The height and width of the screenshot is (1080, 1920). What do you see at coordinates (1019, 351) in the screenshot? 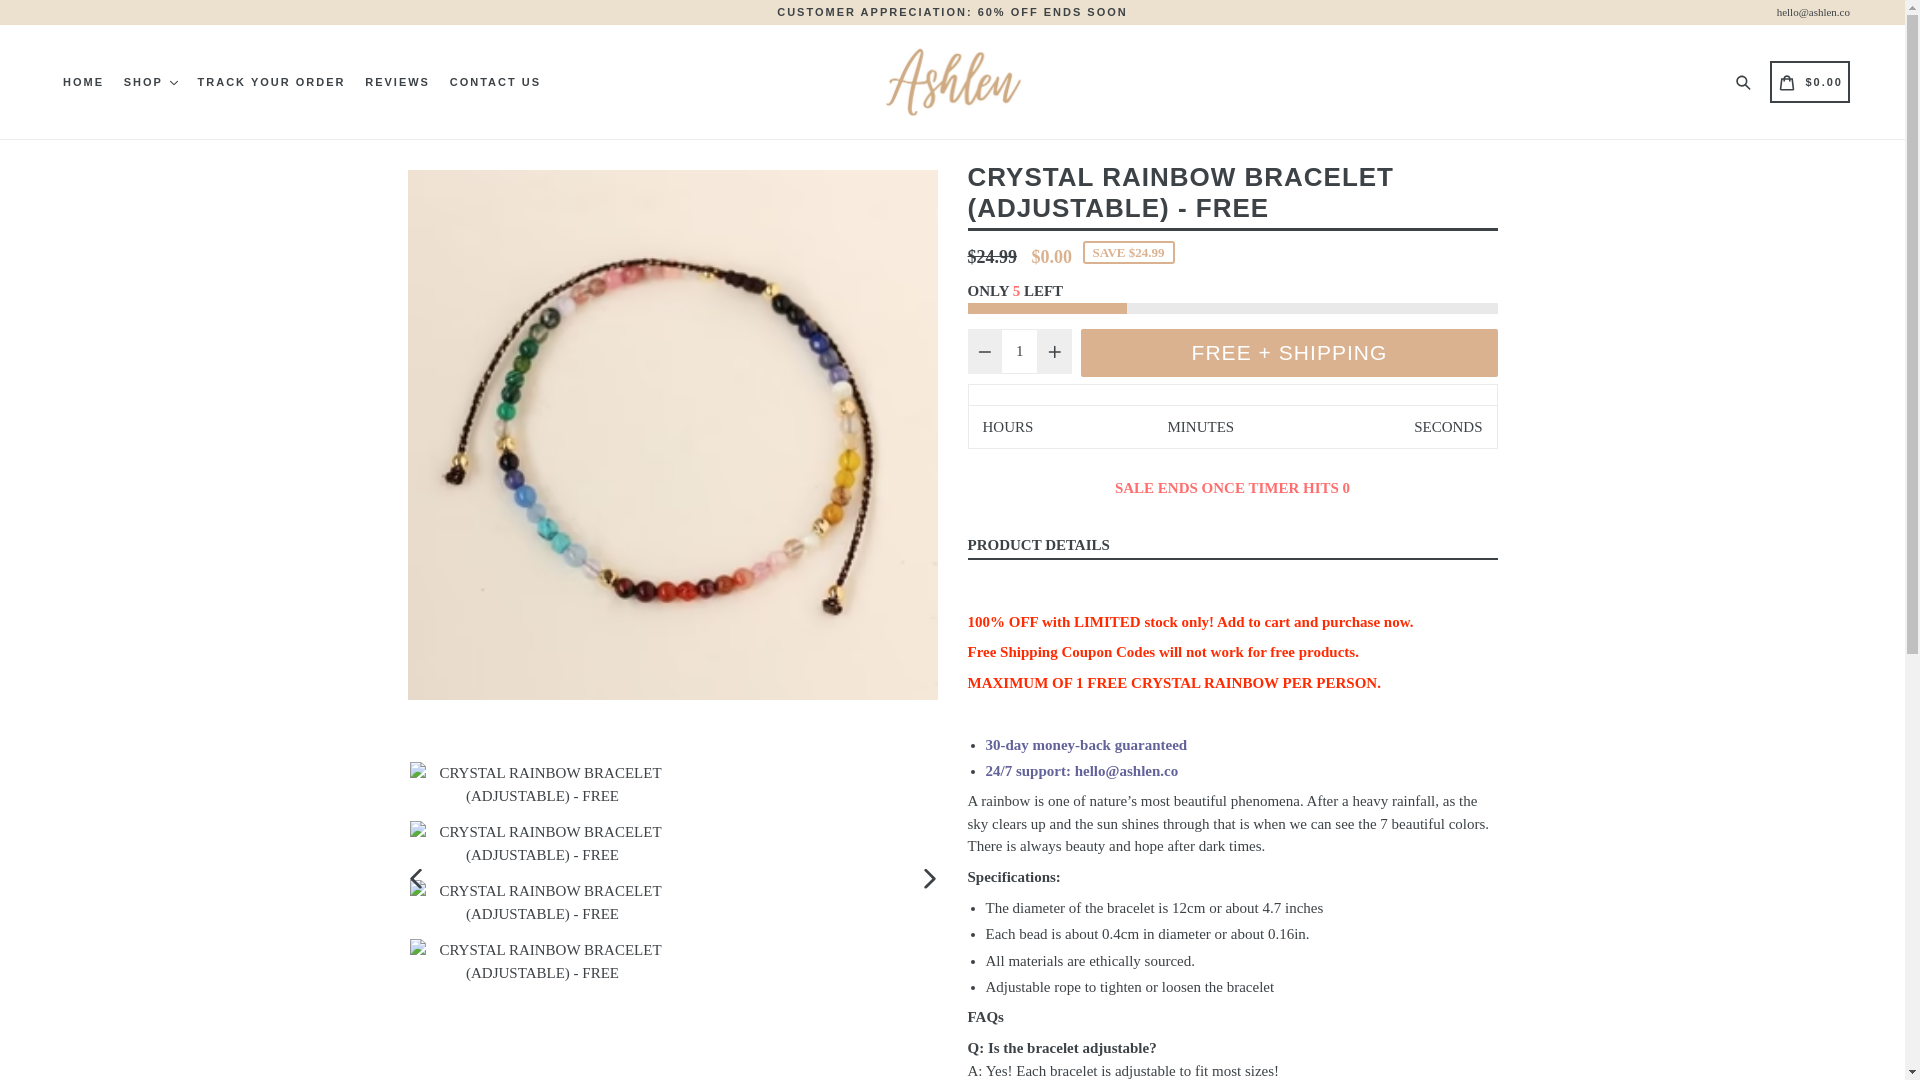
I see `1` at bounding box center [1019, 351].